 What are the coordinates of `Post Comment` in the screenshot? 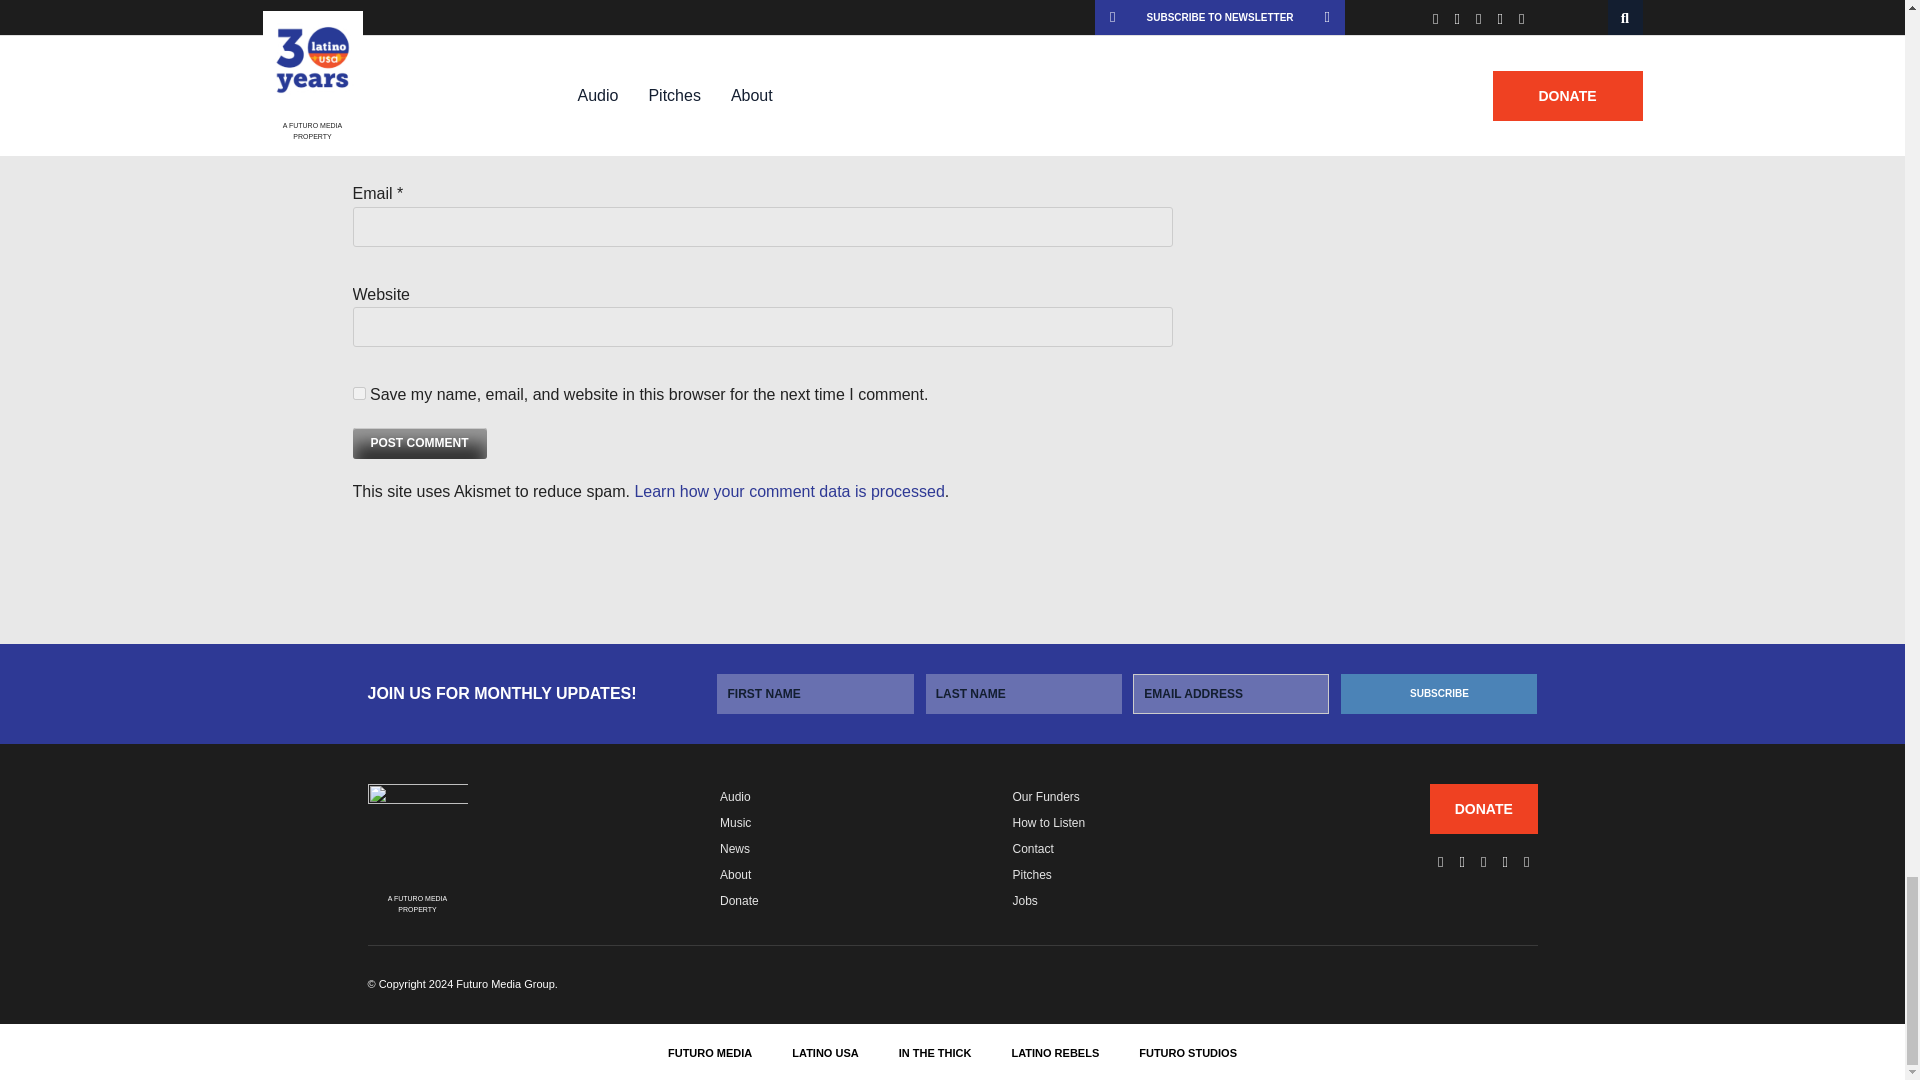 It's located at (418, 443).